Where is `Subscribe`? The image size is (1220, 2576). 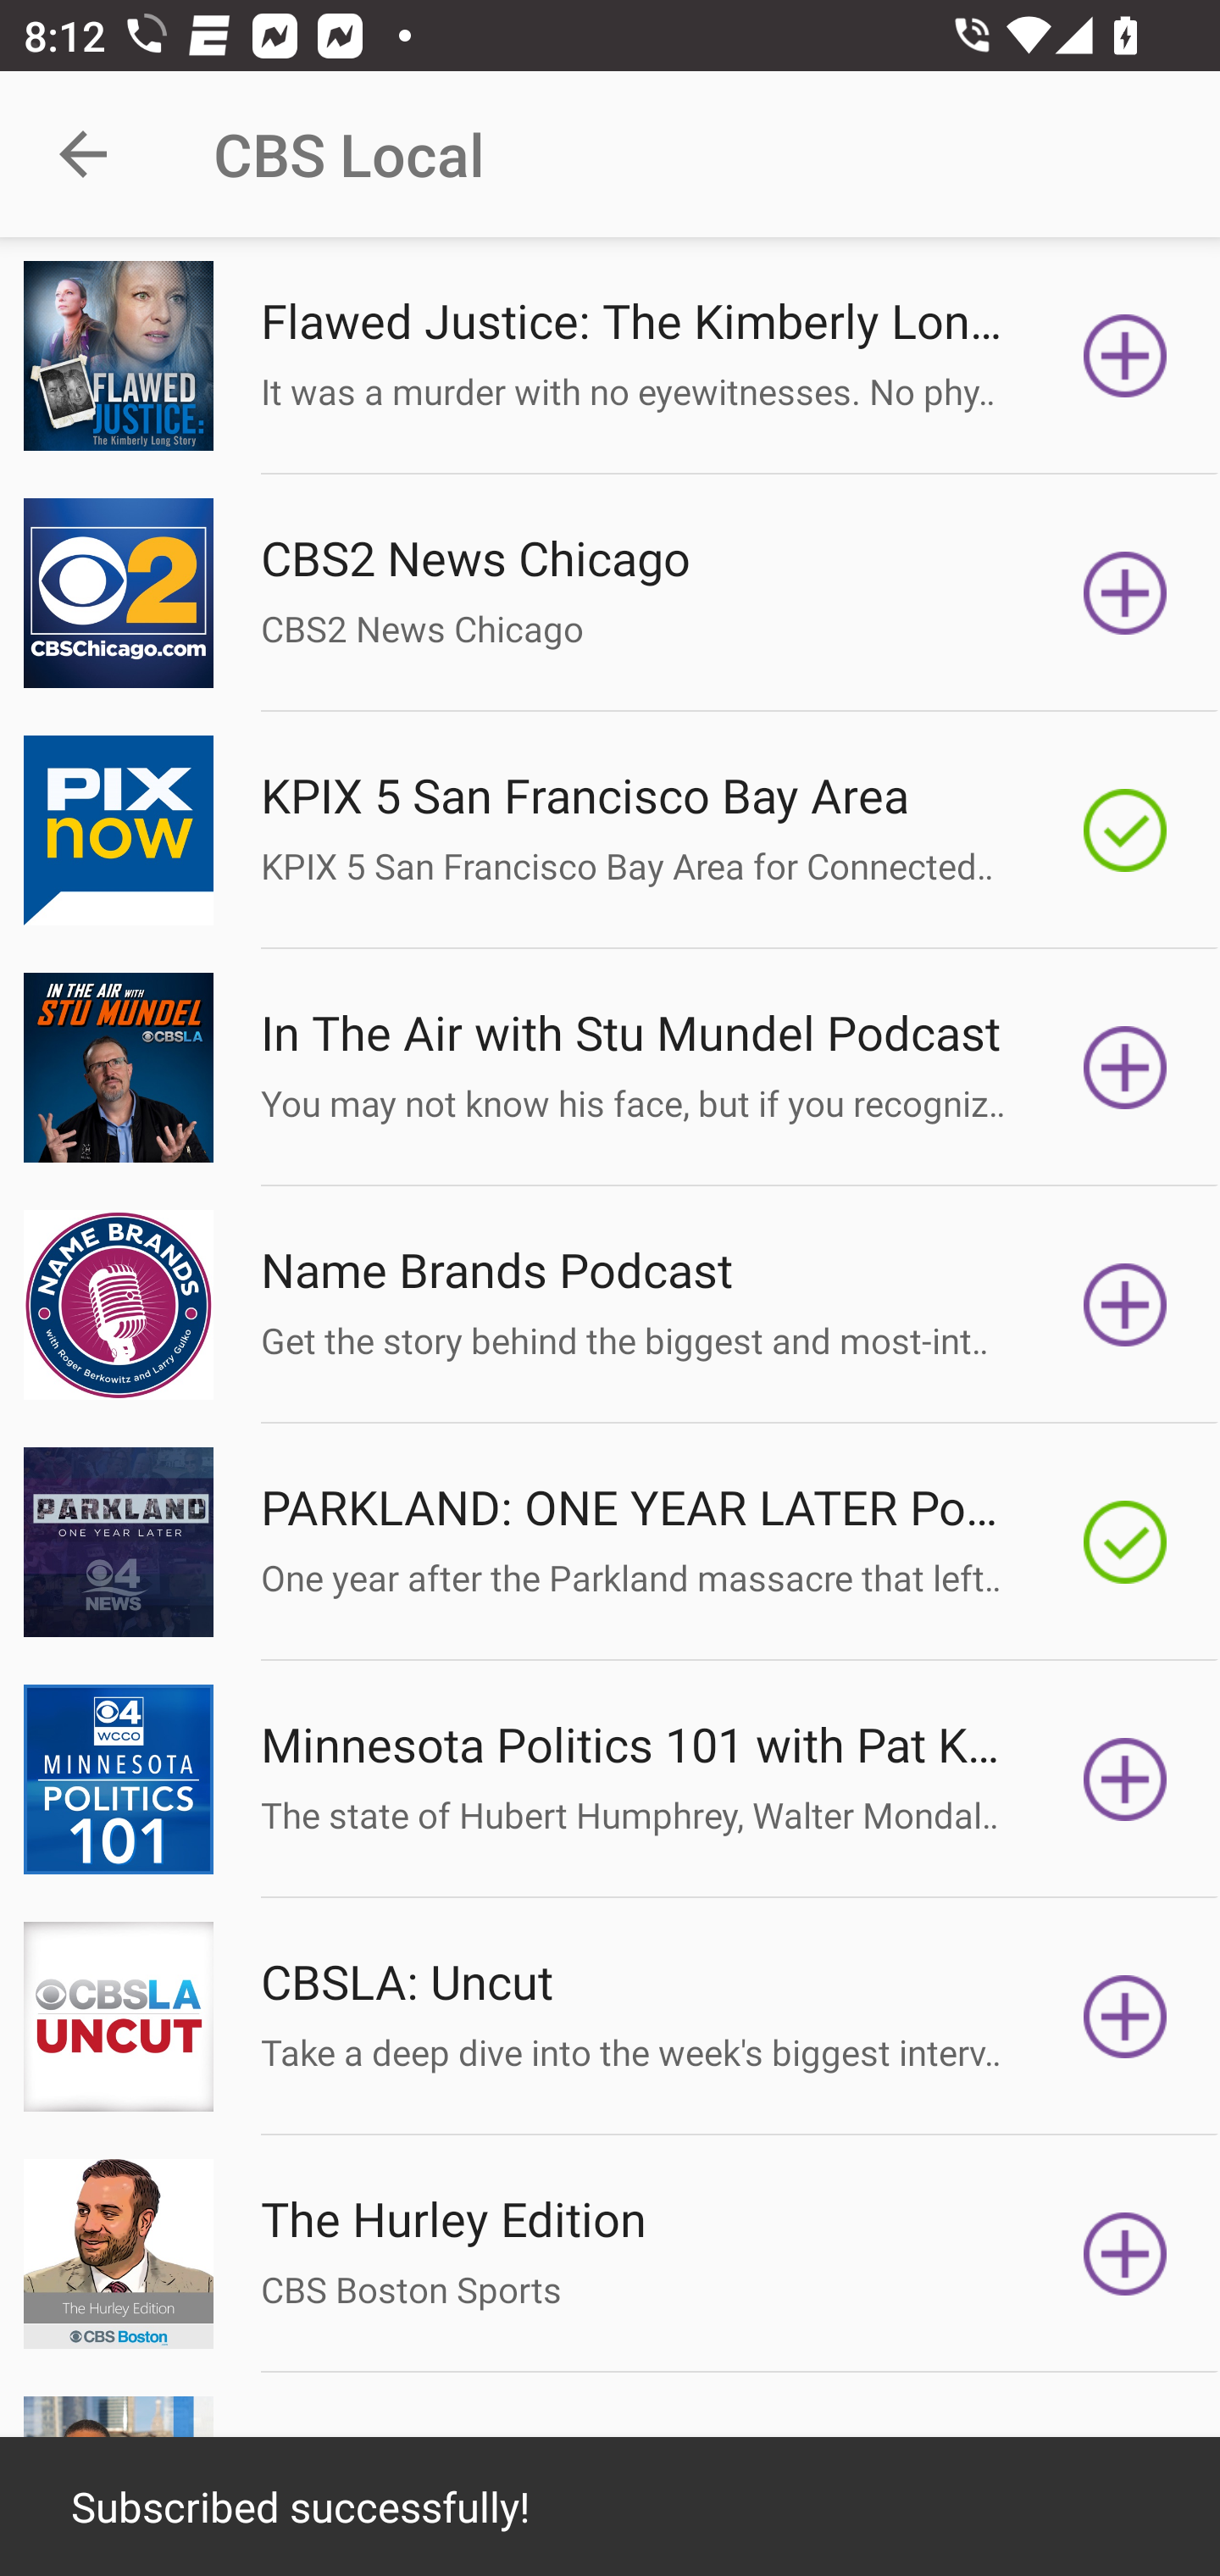 Subscribe is located at coordinates (1125, 2254).